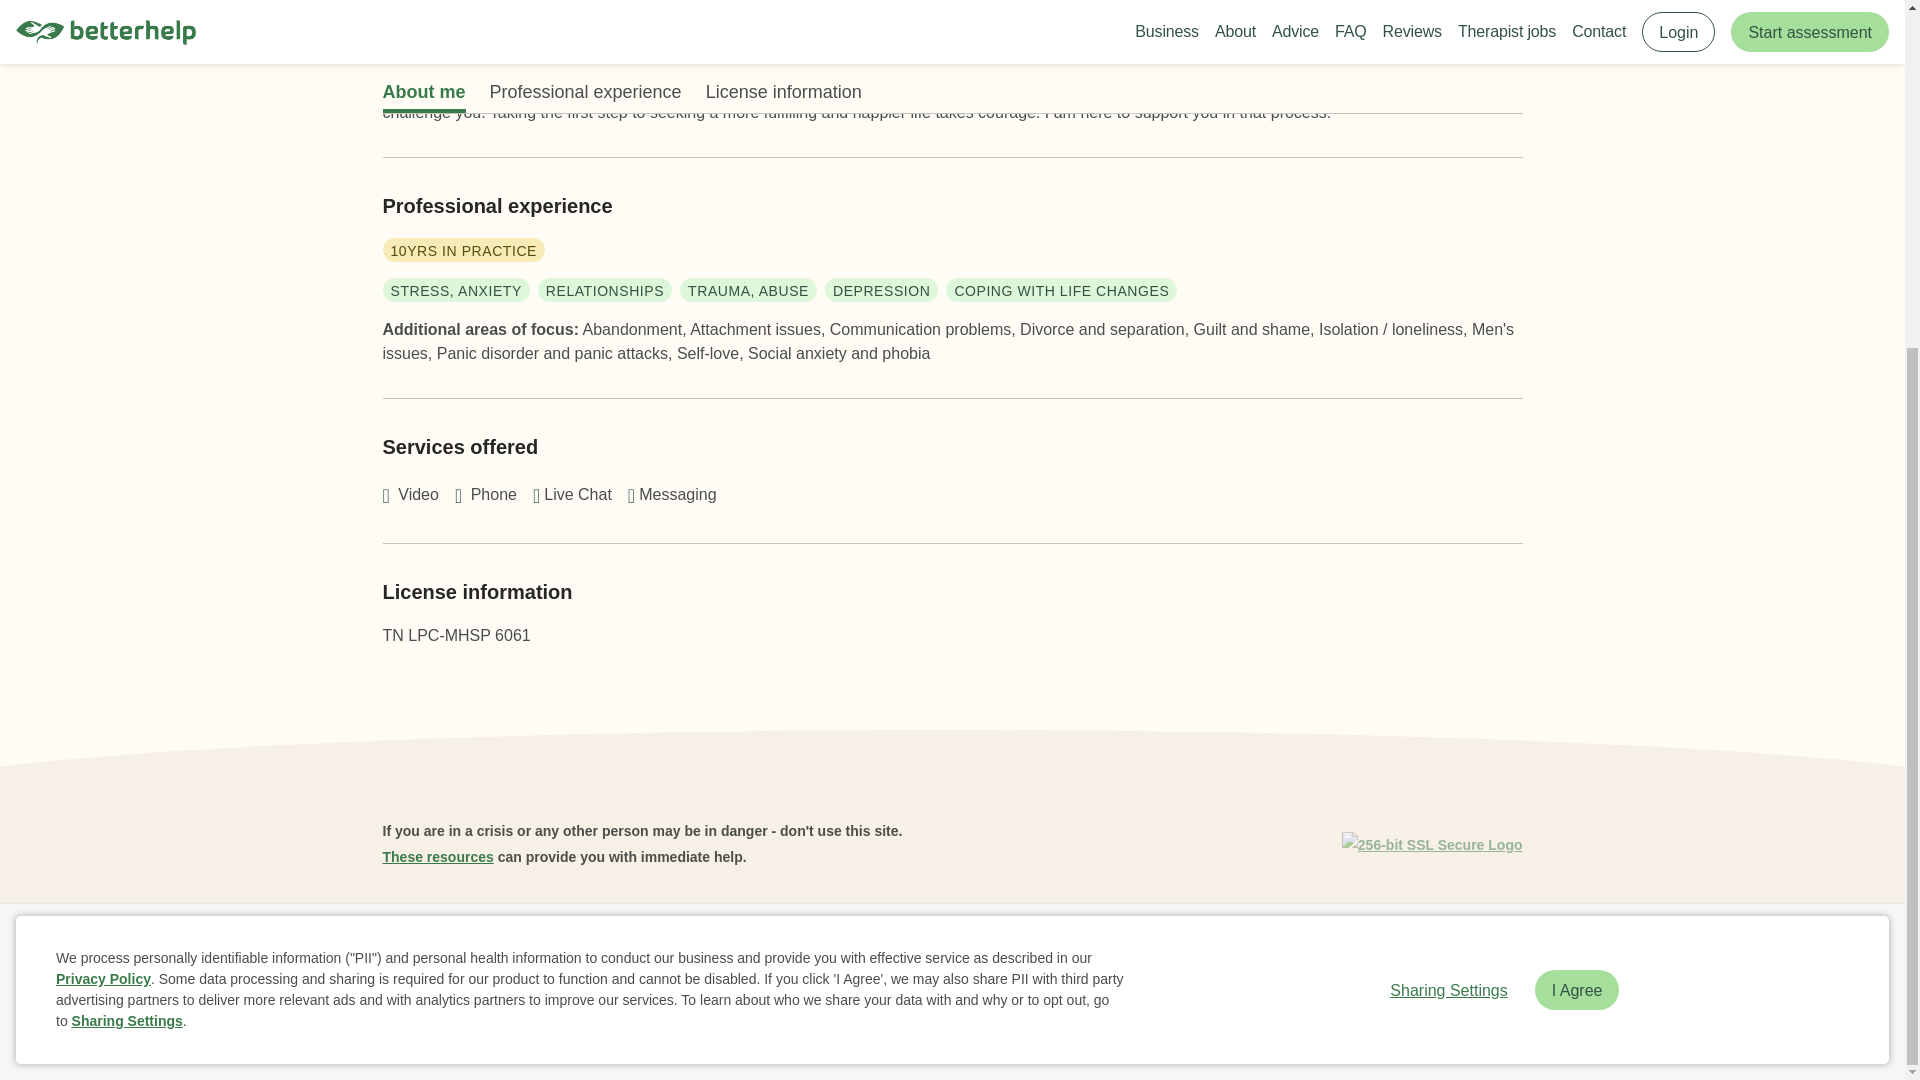 This screenshot has width=1920, height=1080. I want to click on Sharing Settings, so click(1448, 488).